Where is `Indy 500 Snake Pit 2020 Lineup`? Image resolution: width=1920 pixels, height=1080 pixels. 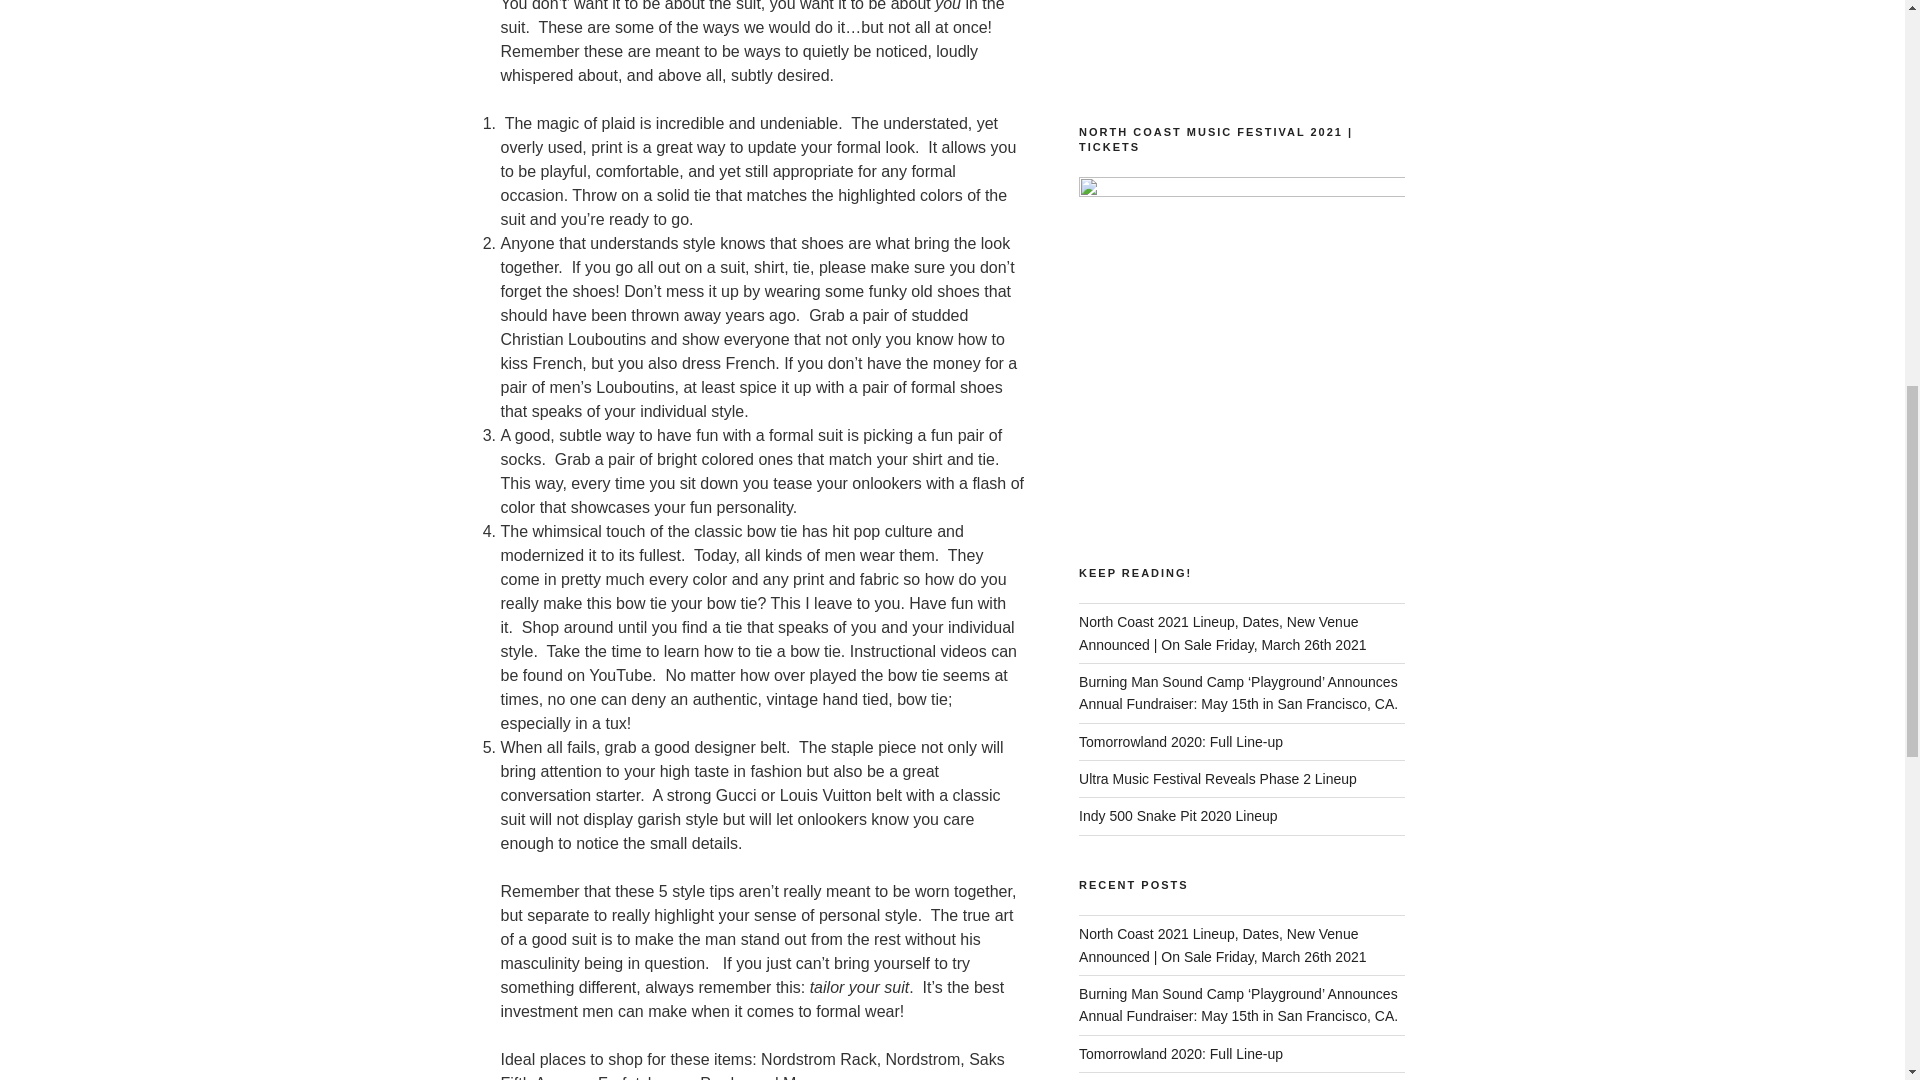
Indy 500 Snake Pit 2020 Lineup is located at coordinates (1178, 816).